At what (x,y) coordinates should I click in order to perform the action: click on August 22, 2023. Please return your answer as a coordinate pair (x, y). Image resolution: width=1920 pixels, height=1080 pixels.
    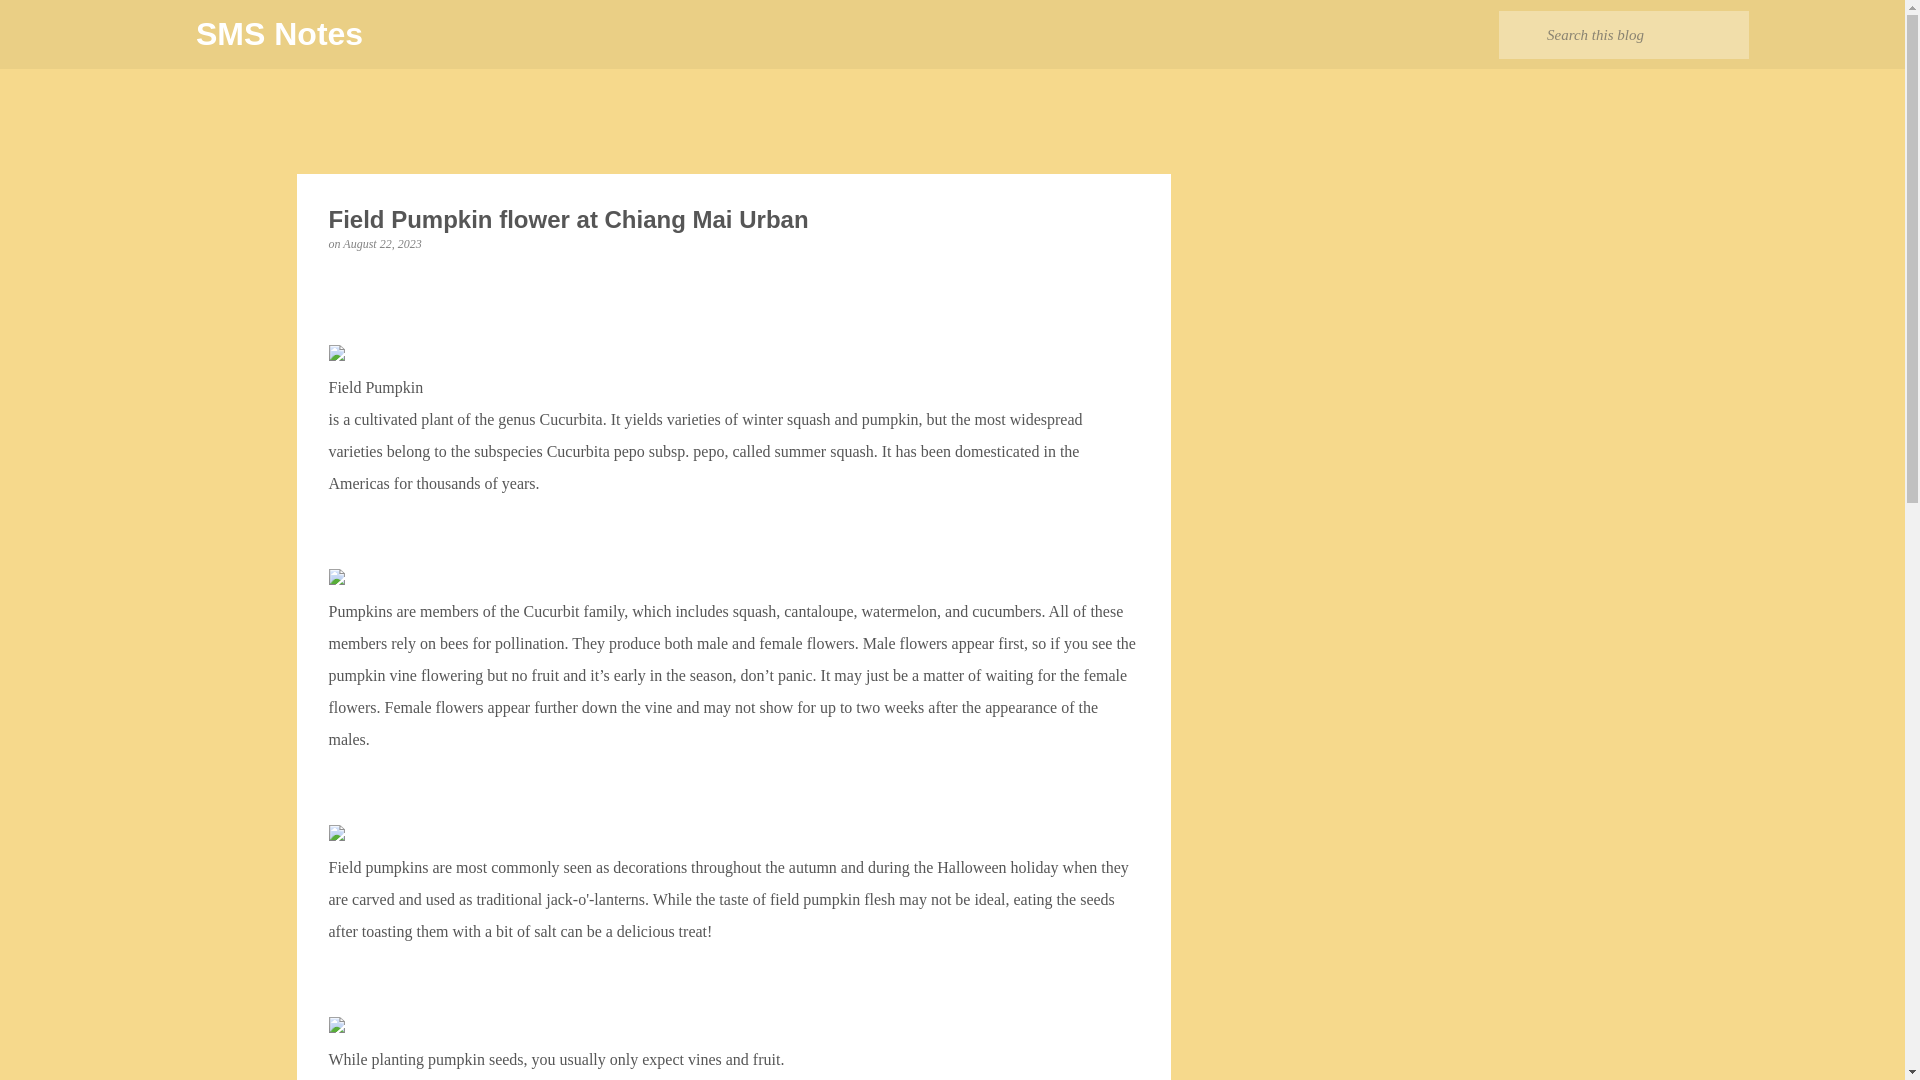
    Looking at the image, I should click on (382, 243).